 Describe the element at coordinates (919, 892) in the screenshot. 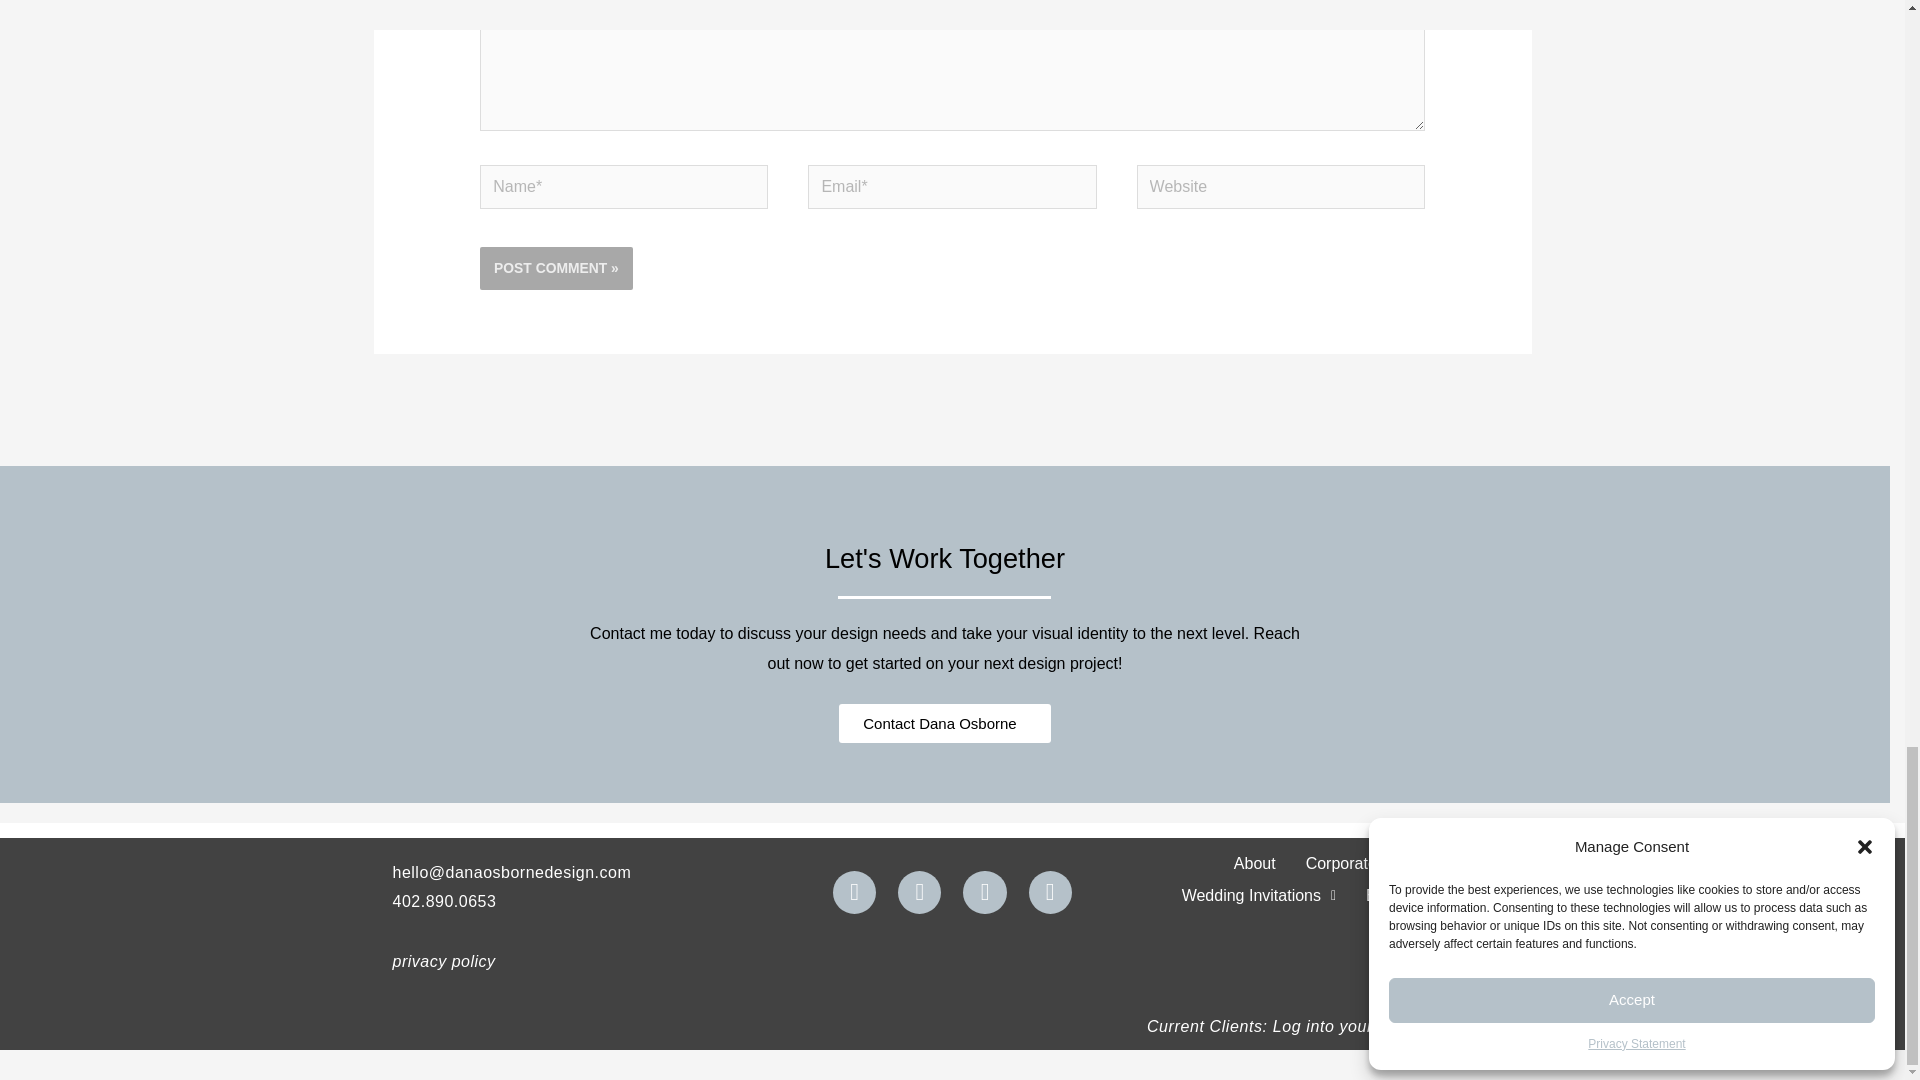

I see `Twitter` at that location.